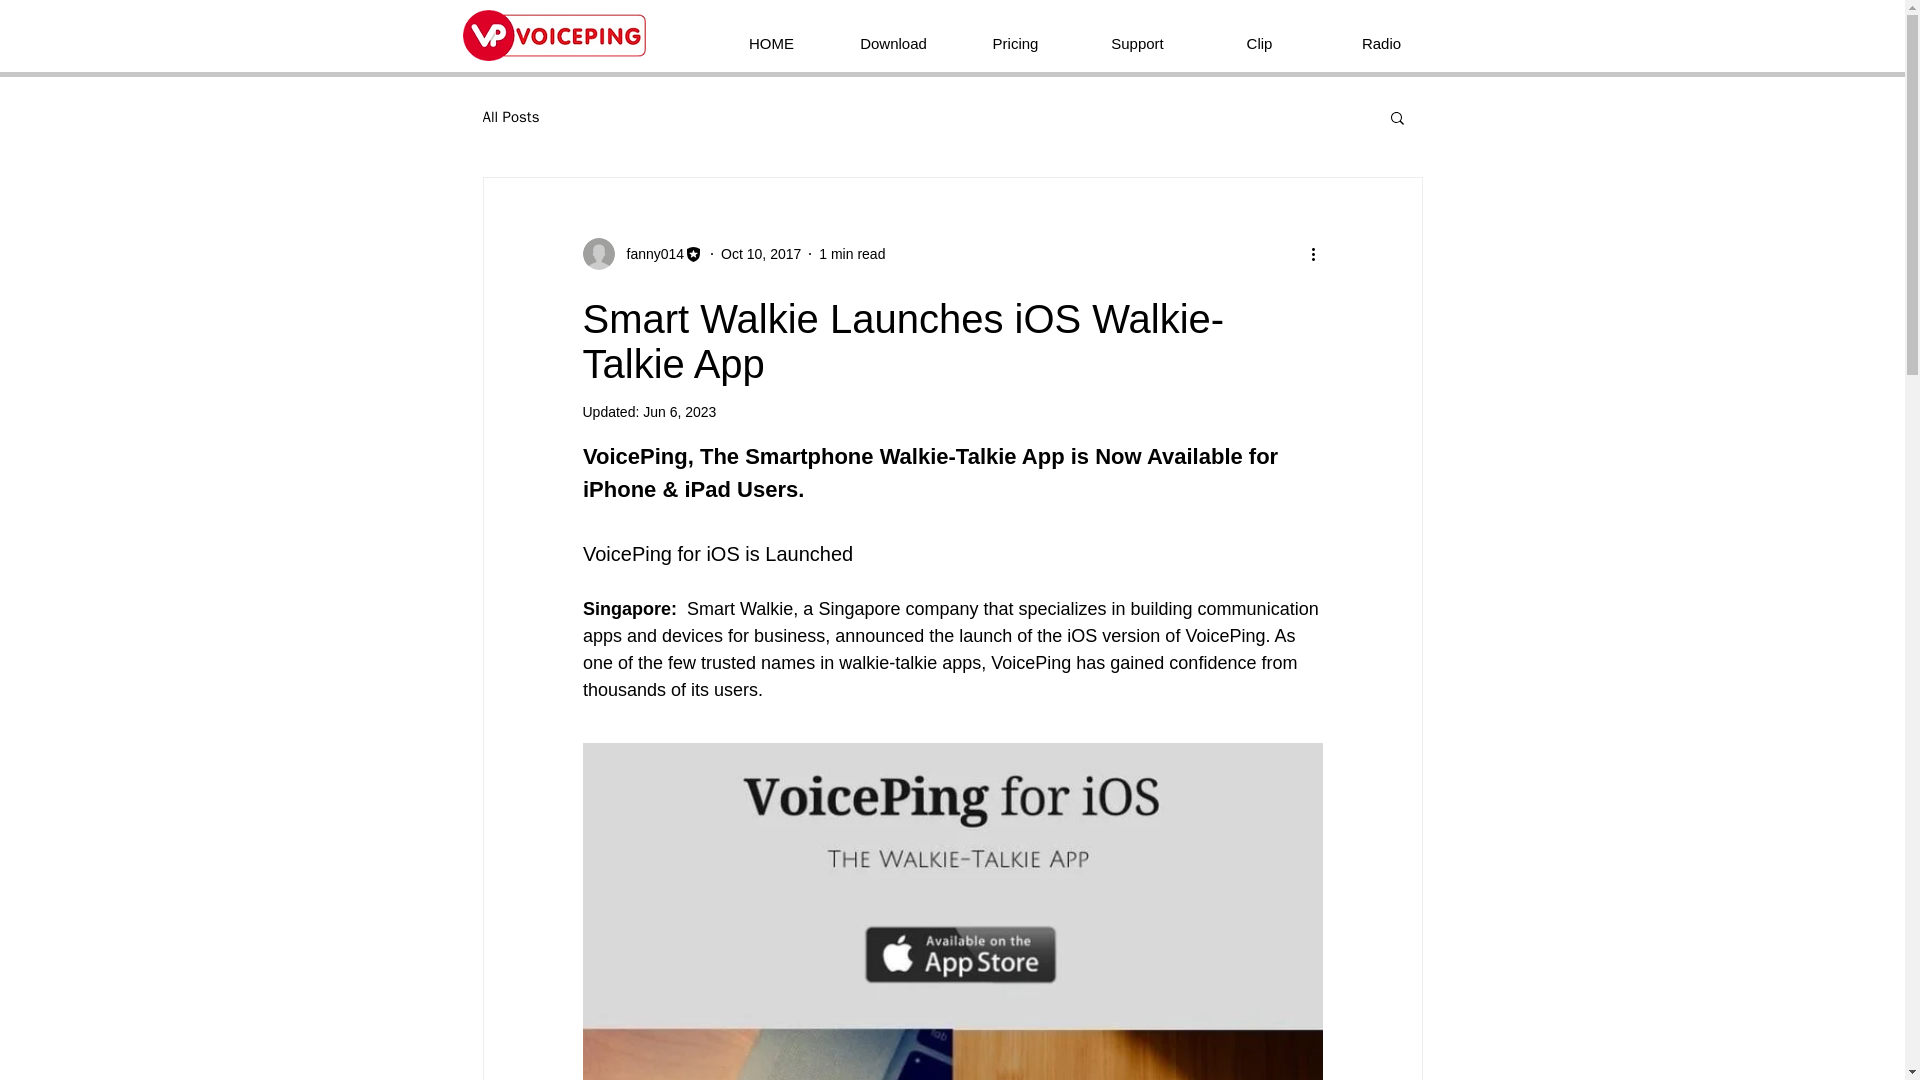 Image resolution: width=1920 pixels, height=1080 pixels. What do you see at coordinates (680, 412) in the screenshot?
I see `Jun 6, 2023` at bounding box center [680, 412].